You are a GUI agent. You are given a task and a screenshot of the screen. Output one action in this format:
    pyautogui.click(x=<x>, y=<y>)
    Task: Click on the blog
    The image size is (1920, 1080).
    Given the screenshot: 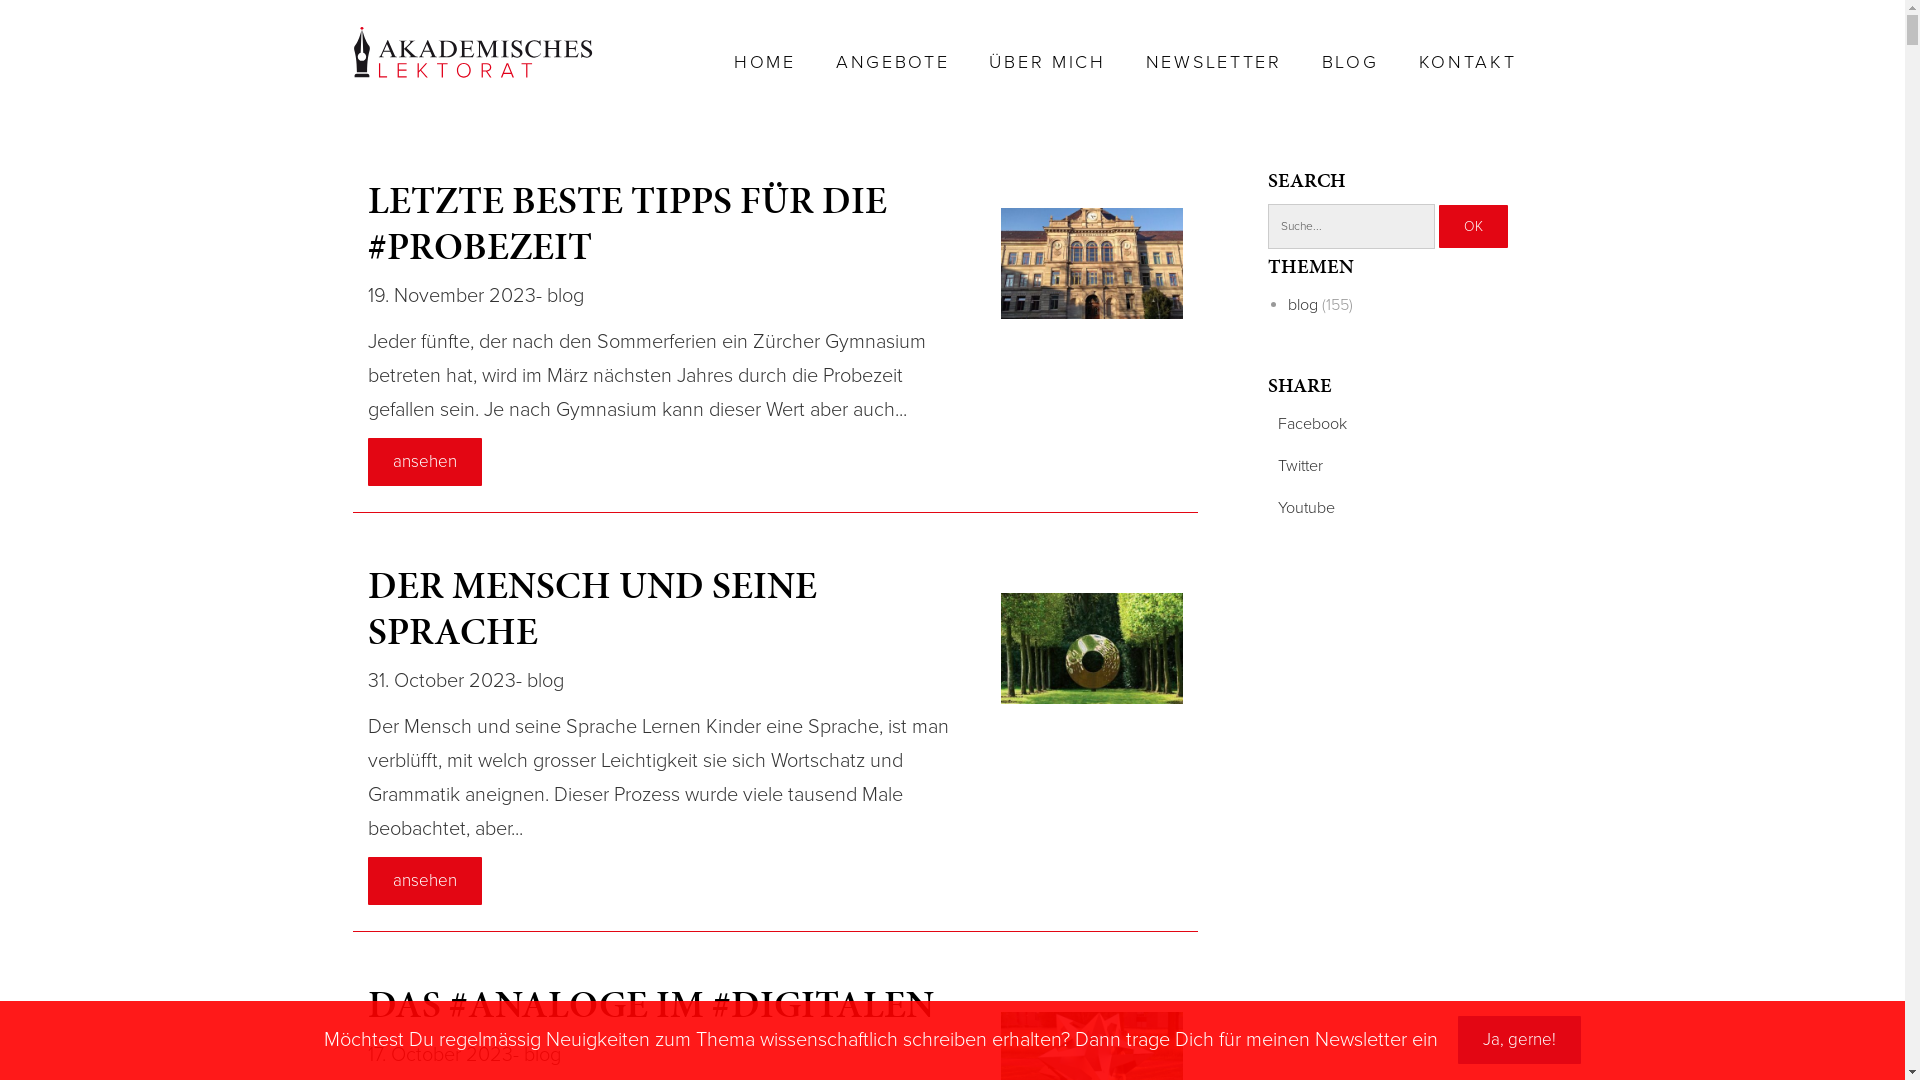 What is the action you would take?
    pyautogui.click(x=564, y=296)
    